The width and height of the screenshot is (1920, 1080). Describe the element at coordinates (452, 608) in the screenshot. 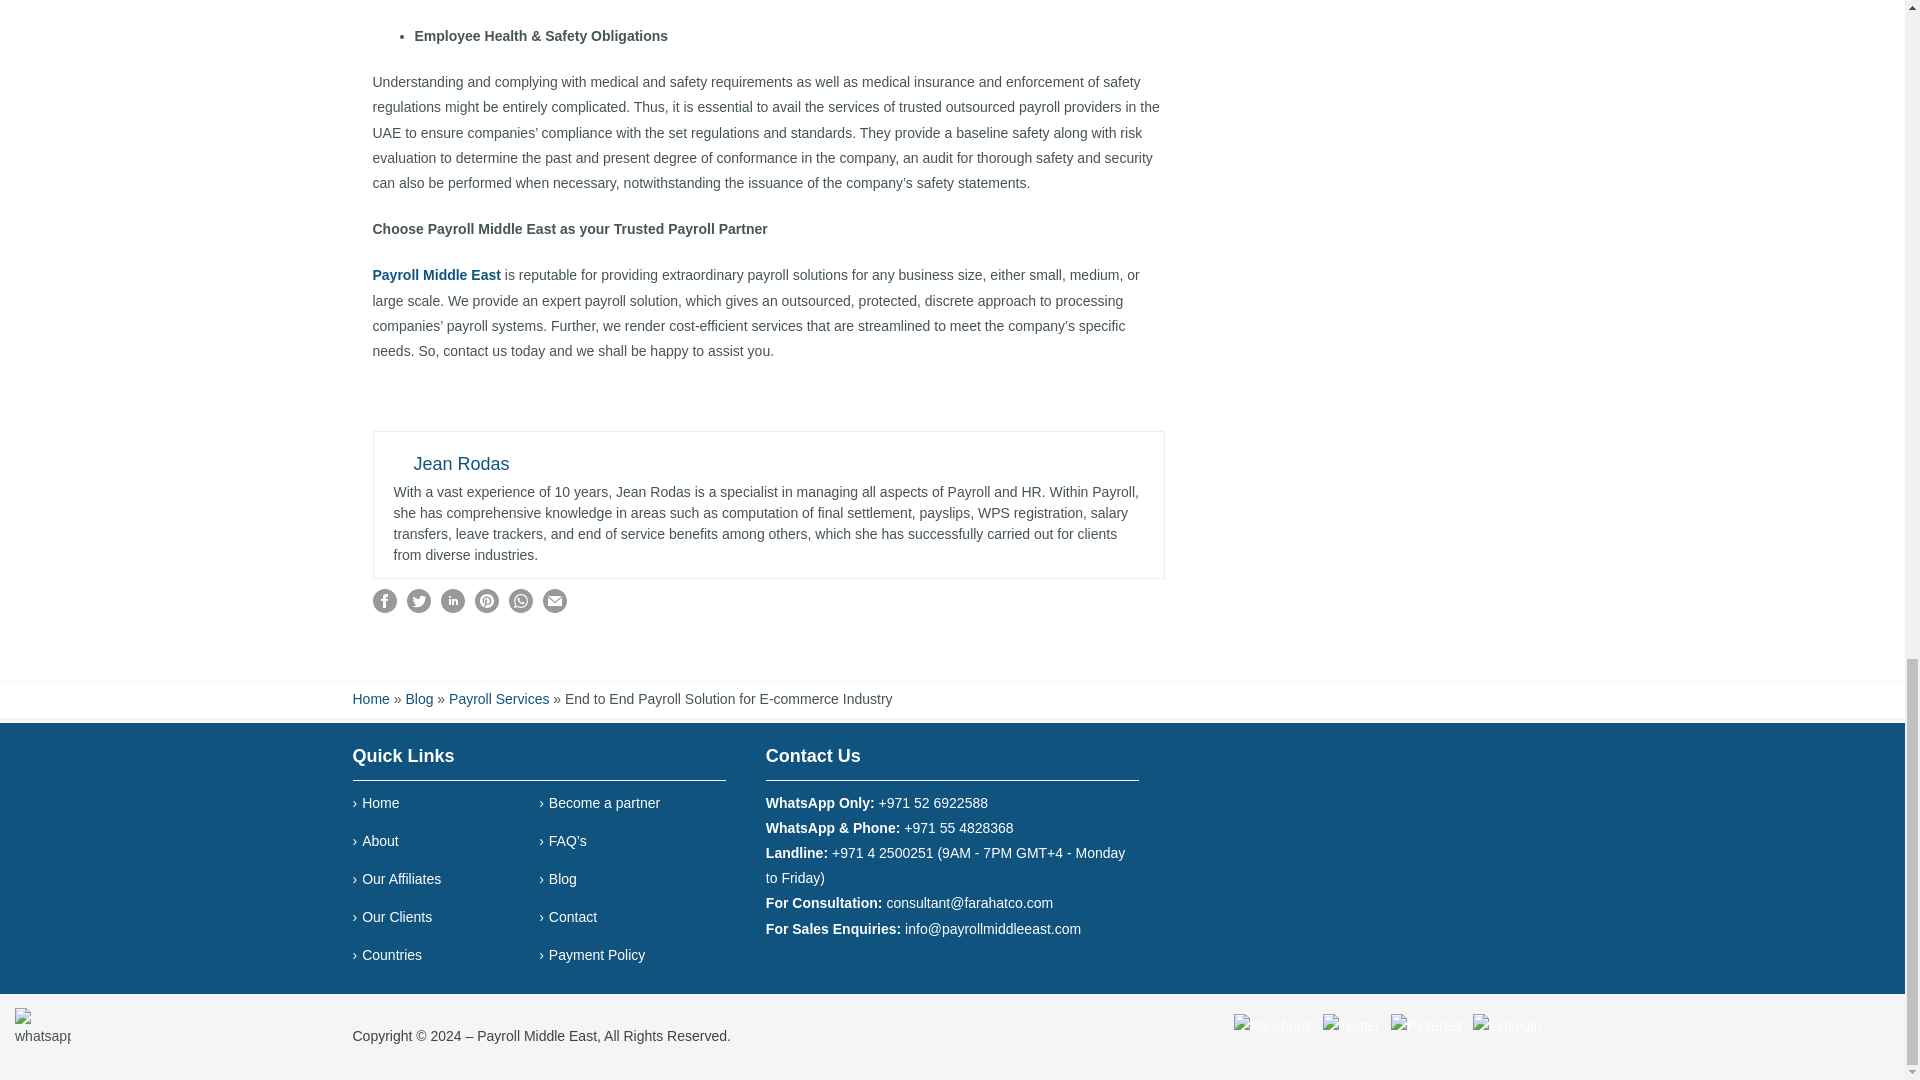

I see `Share this post!` at that location.